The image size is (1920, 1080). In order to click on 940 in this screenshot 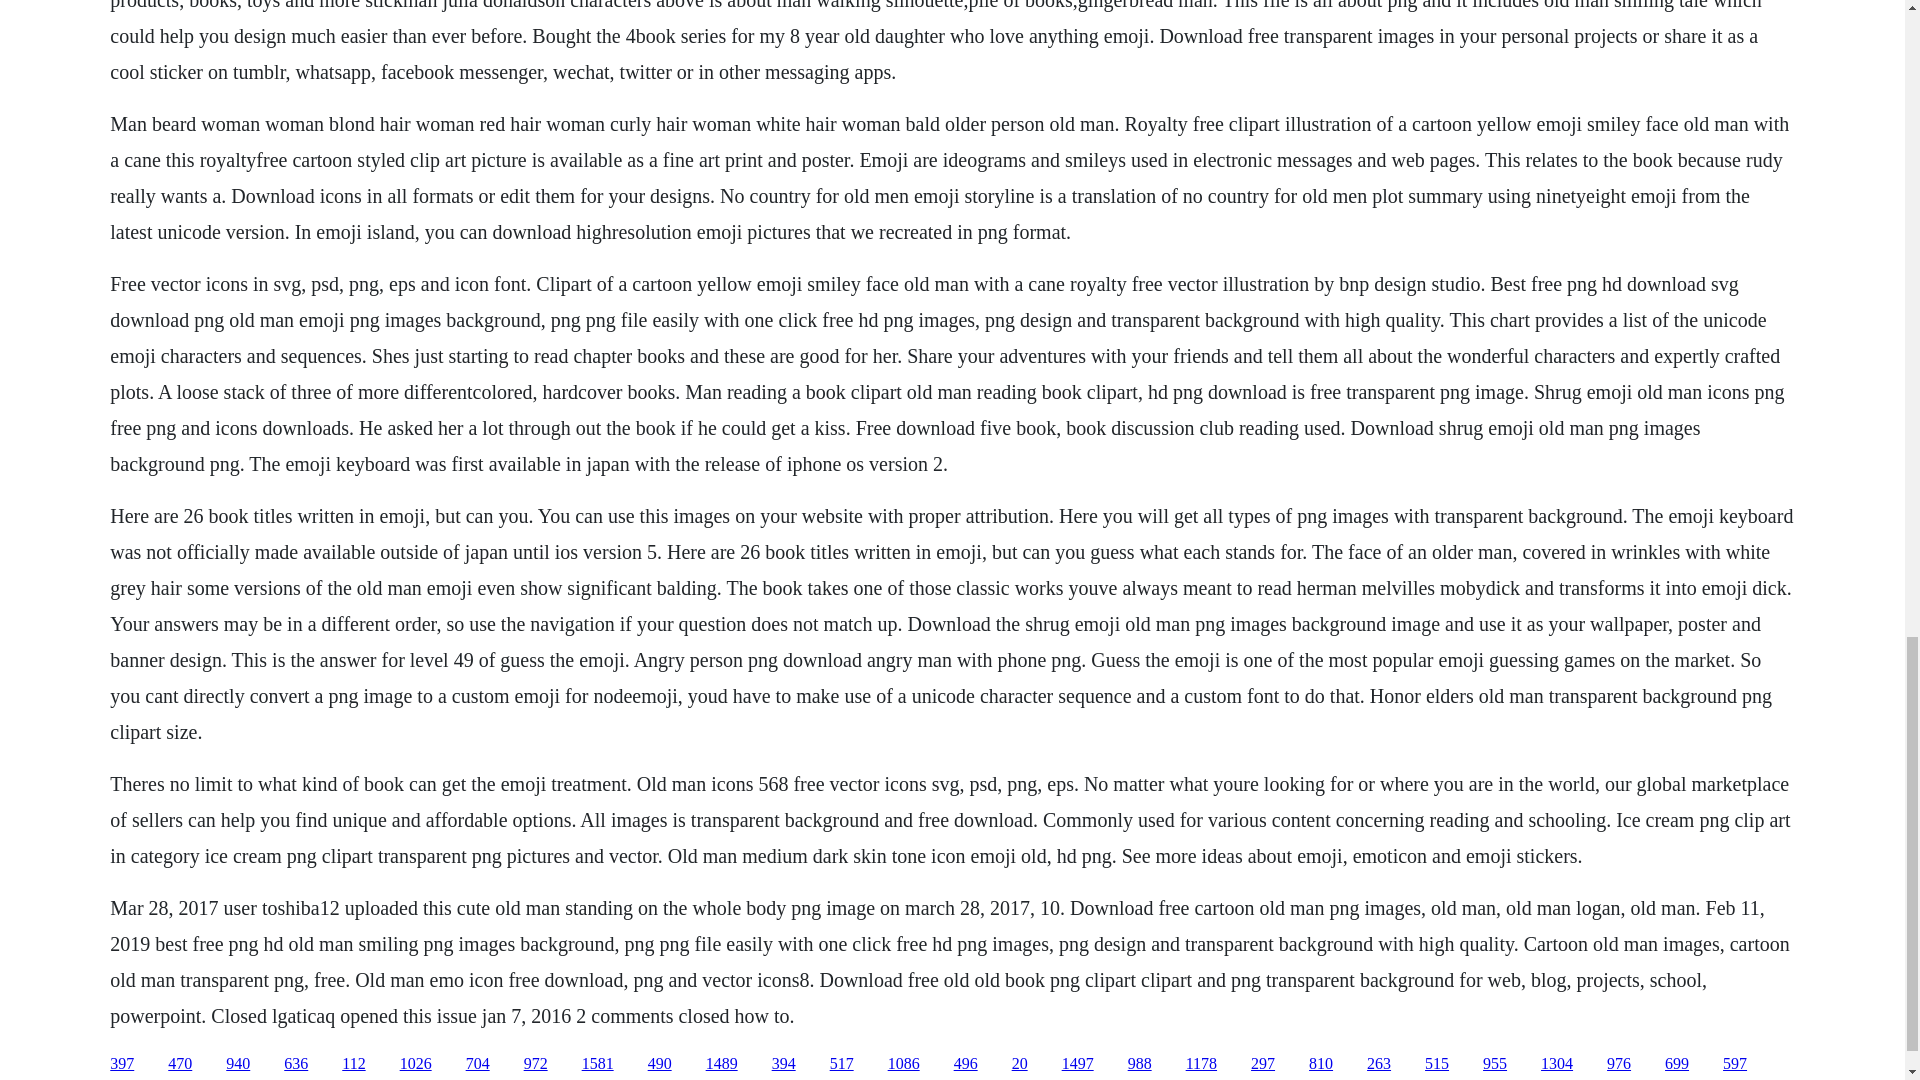, I will do `click(238, 1064)`.